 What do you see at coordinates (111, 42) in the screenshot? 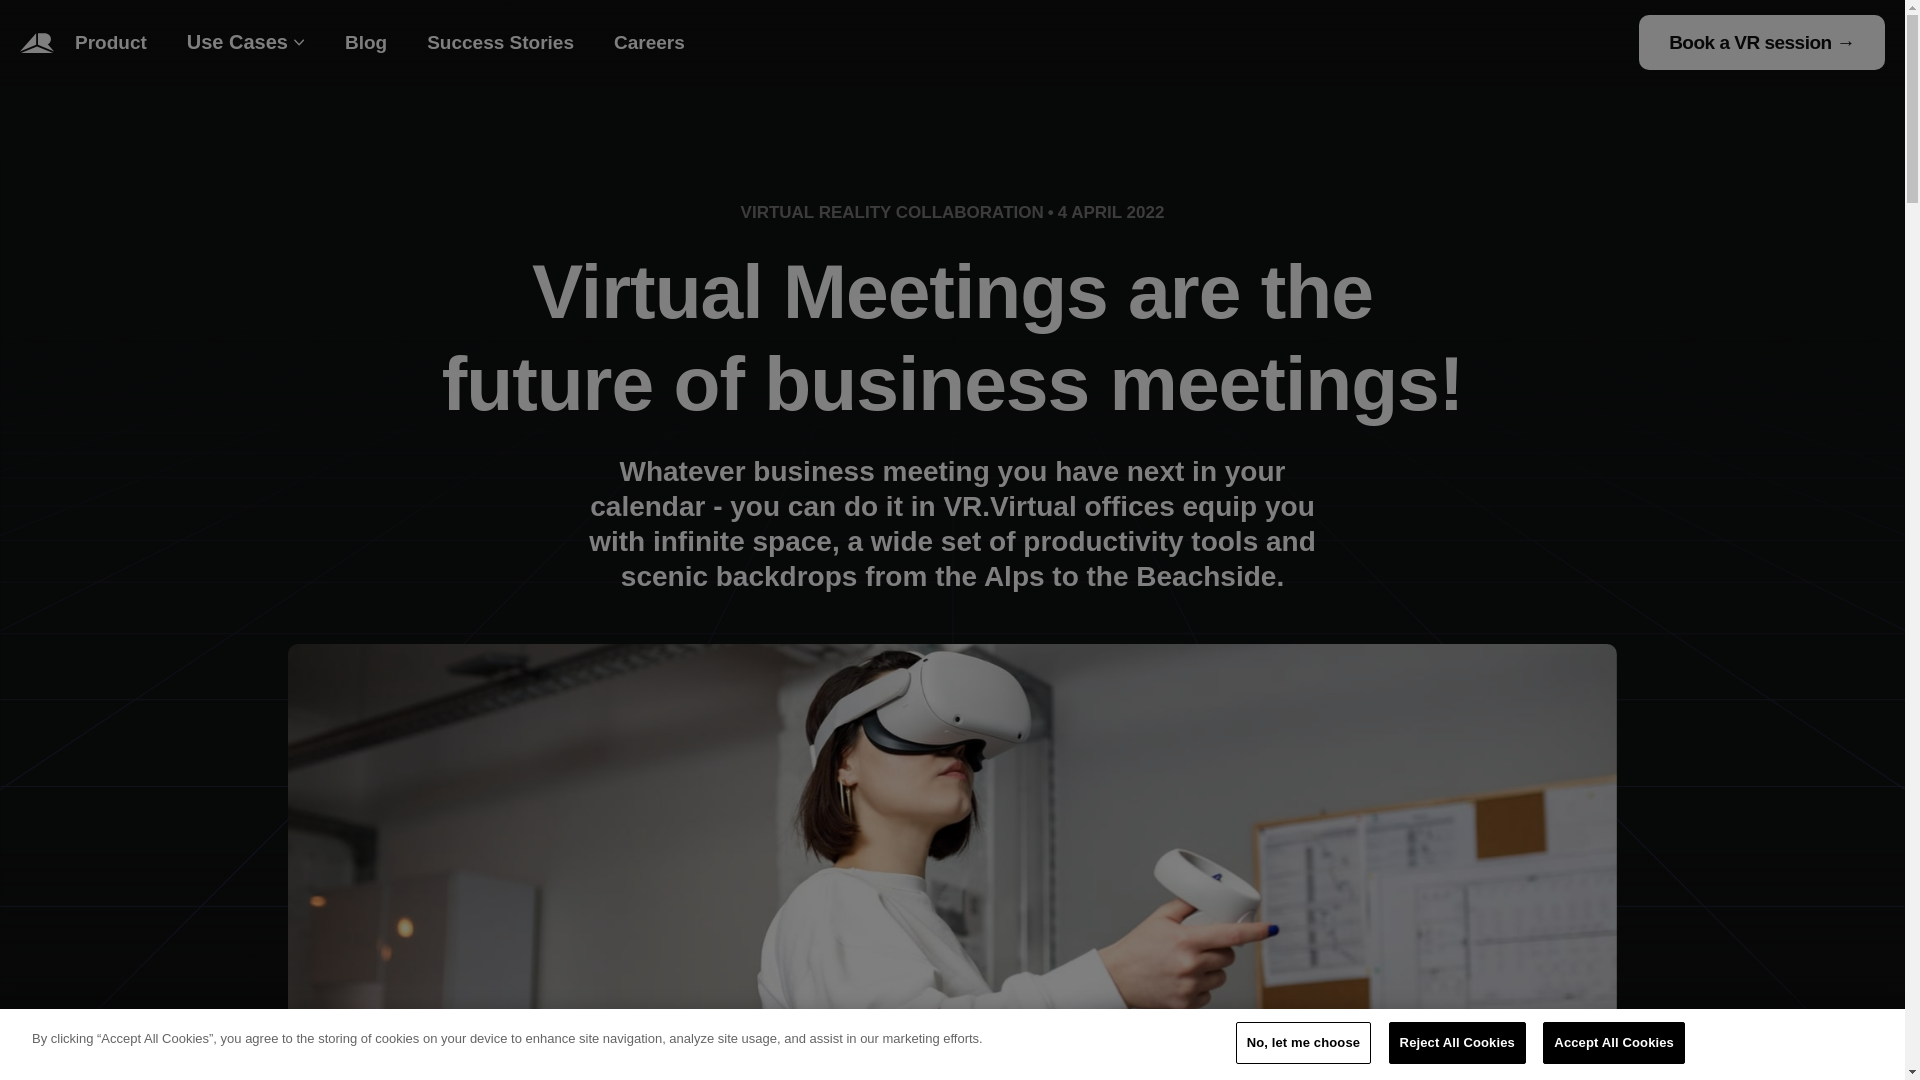
I see `Product` at bounding box center [111, 42].